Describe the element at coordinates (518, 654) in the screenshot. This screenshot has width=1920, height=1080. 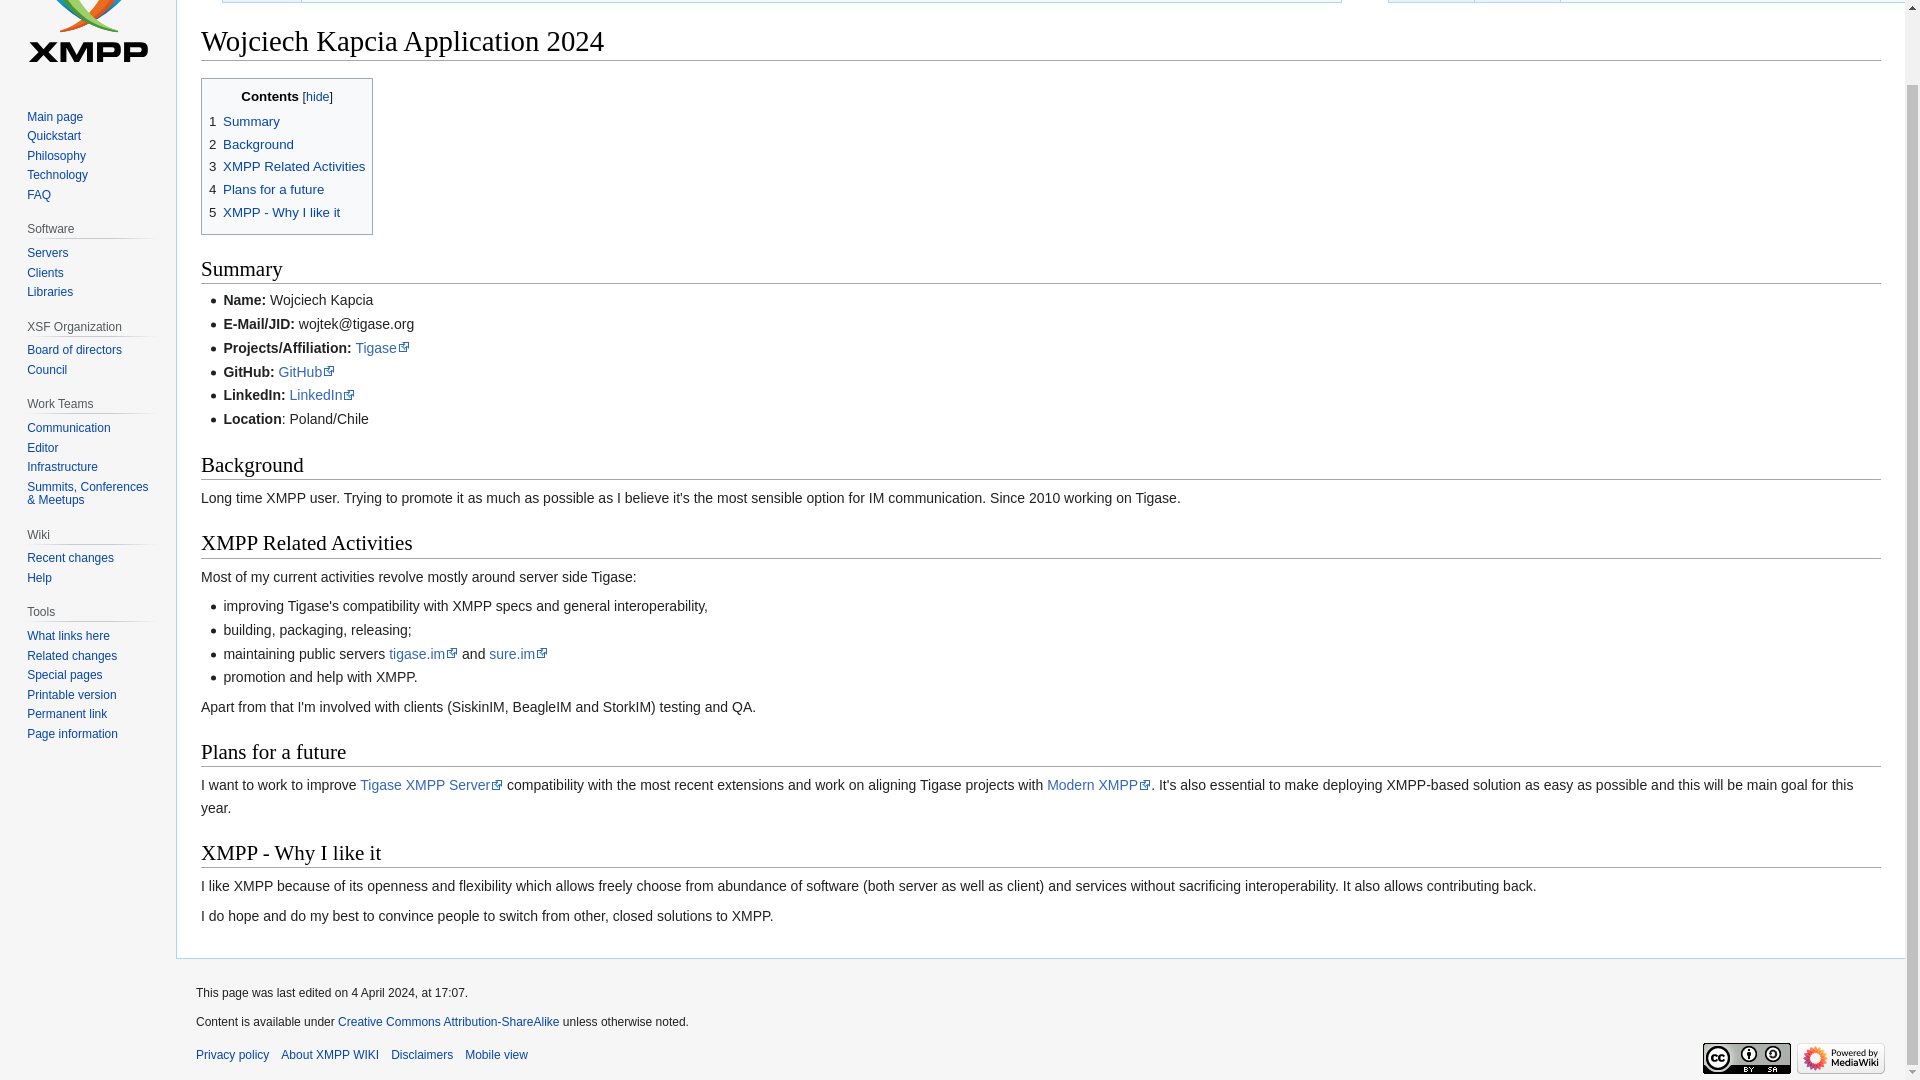
I see `sure.im` at that location.